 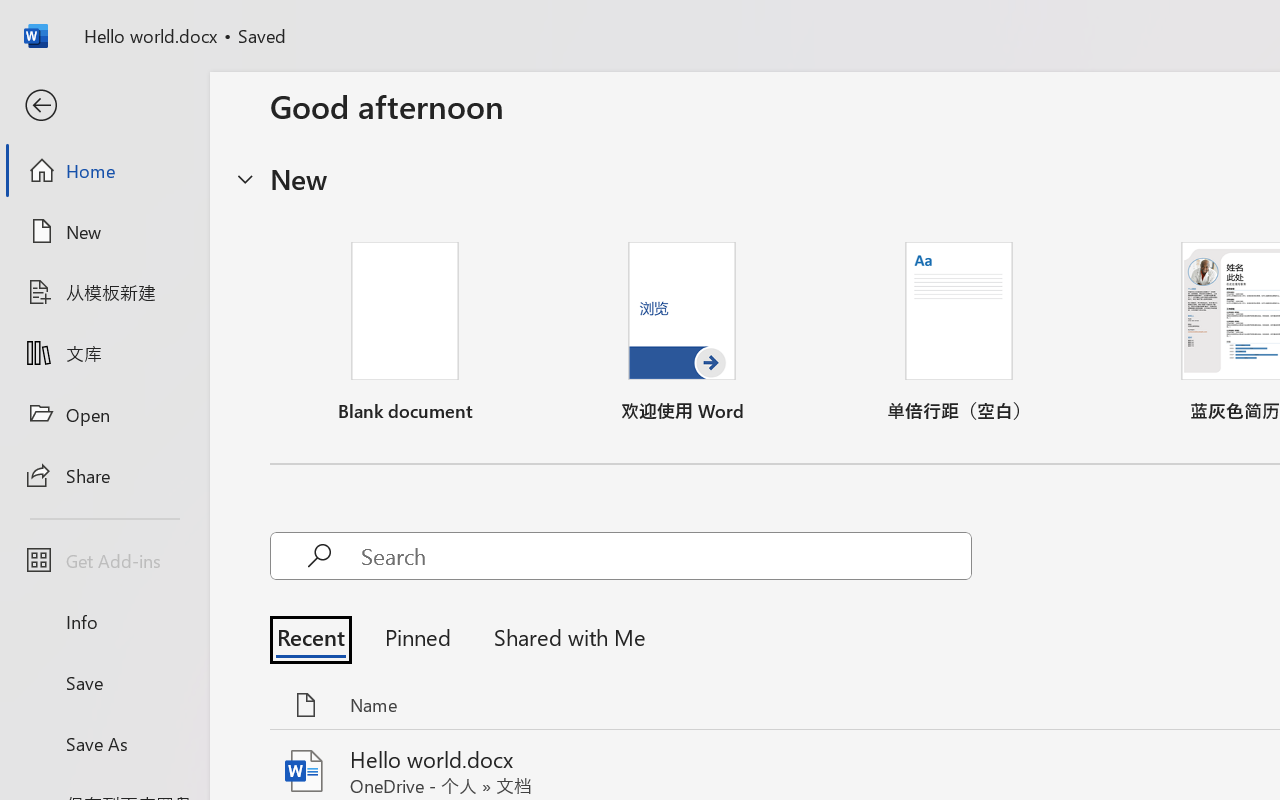 I want to click on Recent, so click(x=316, y=636).